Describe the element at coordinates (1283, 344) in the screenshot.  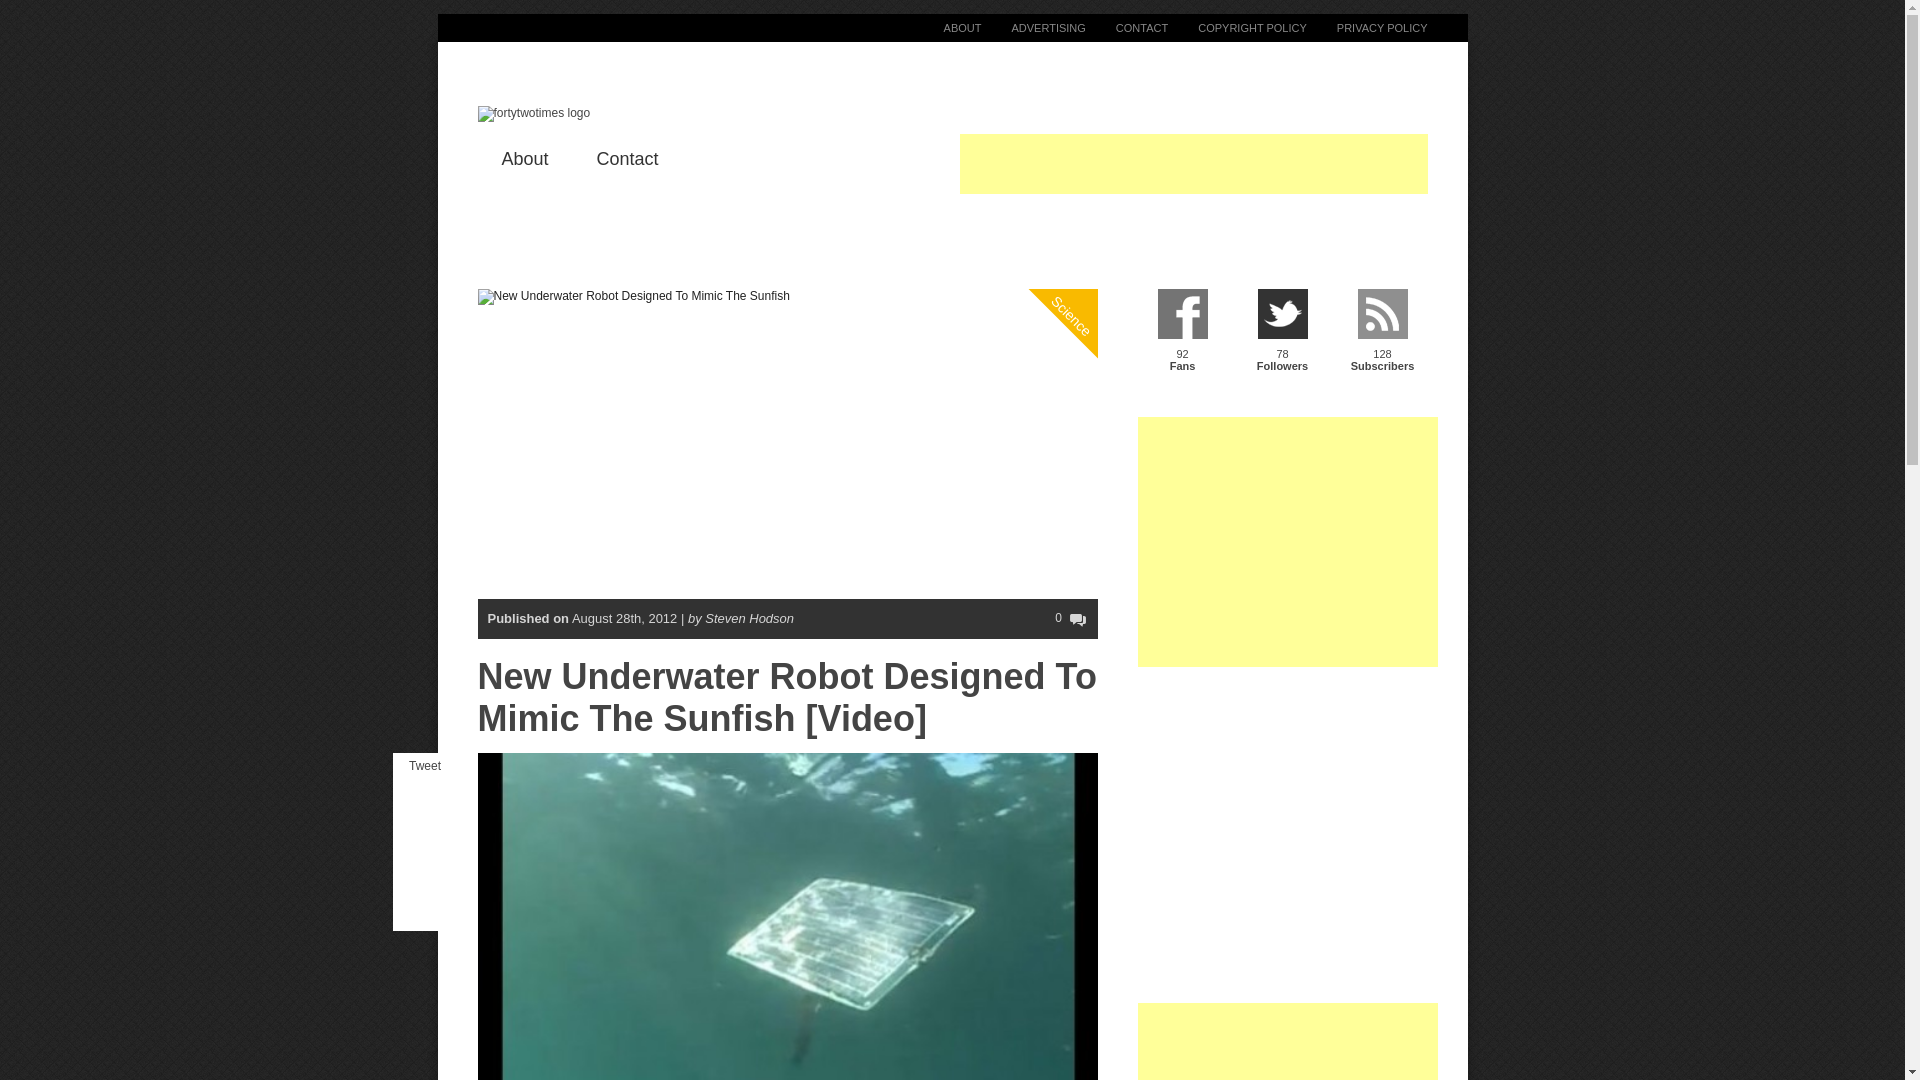
I see `About` at that location.